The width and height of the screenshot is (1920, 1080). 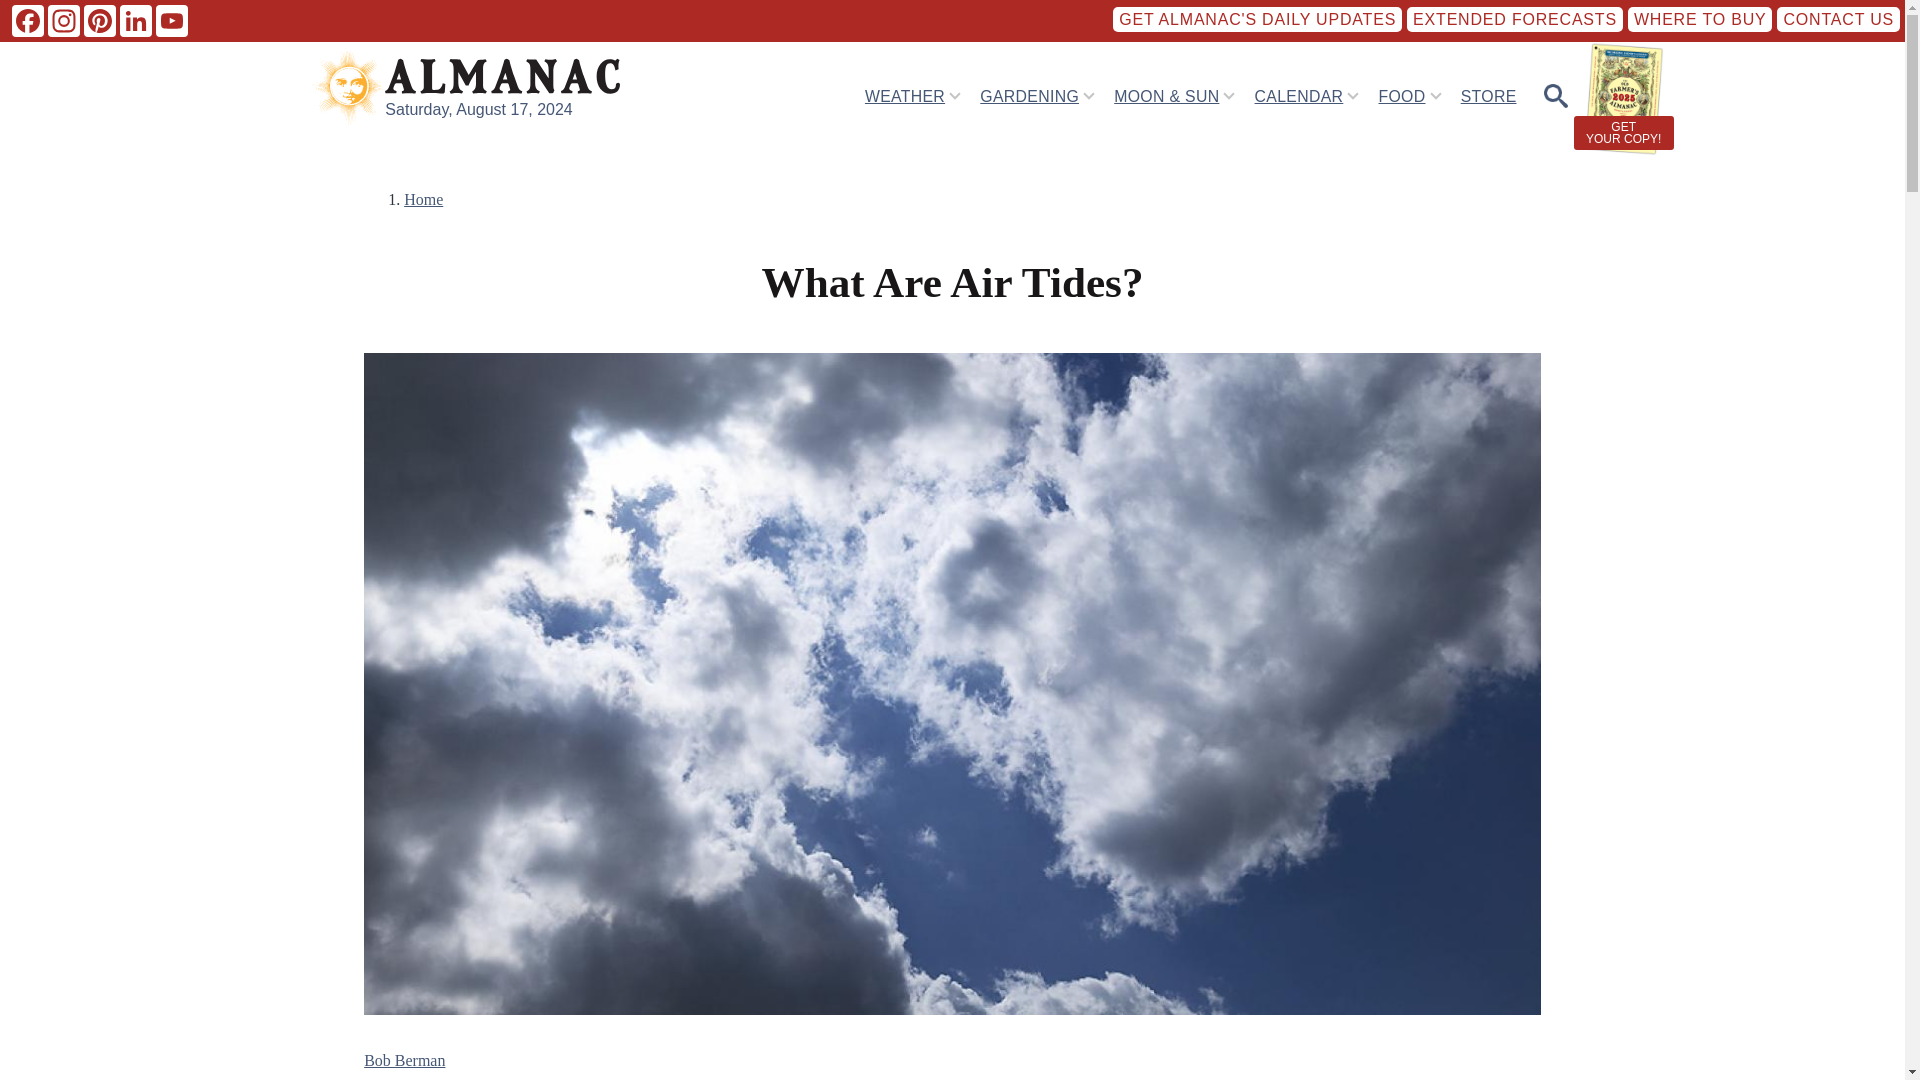 I want to click on YouTube, so click(x=172, y=20).